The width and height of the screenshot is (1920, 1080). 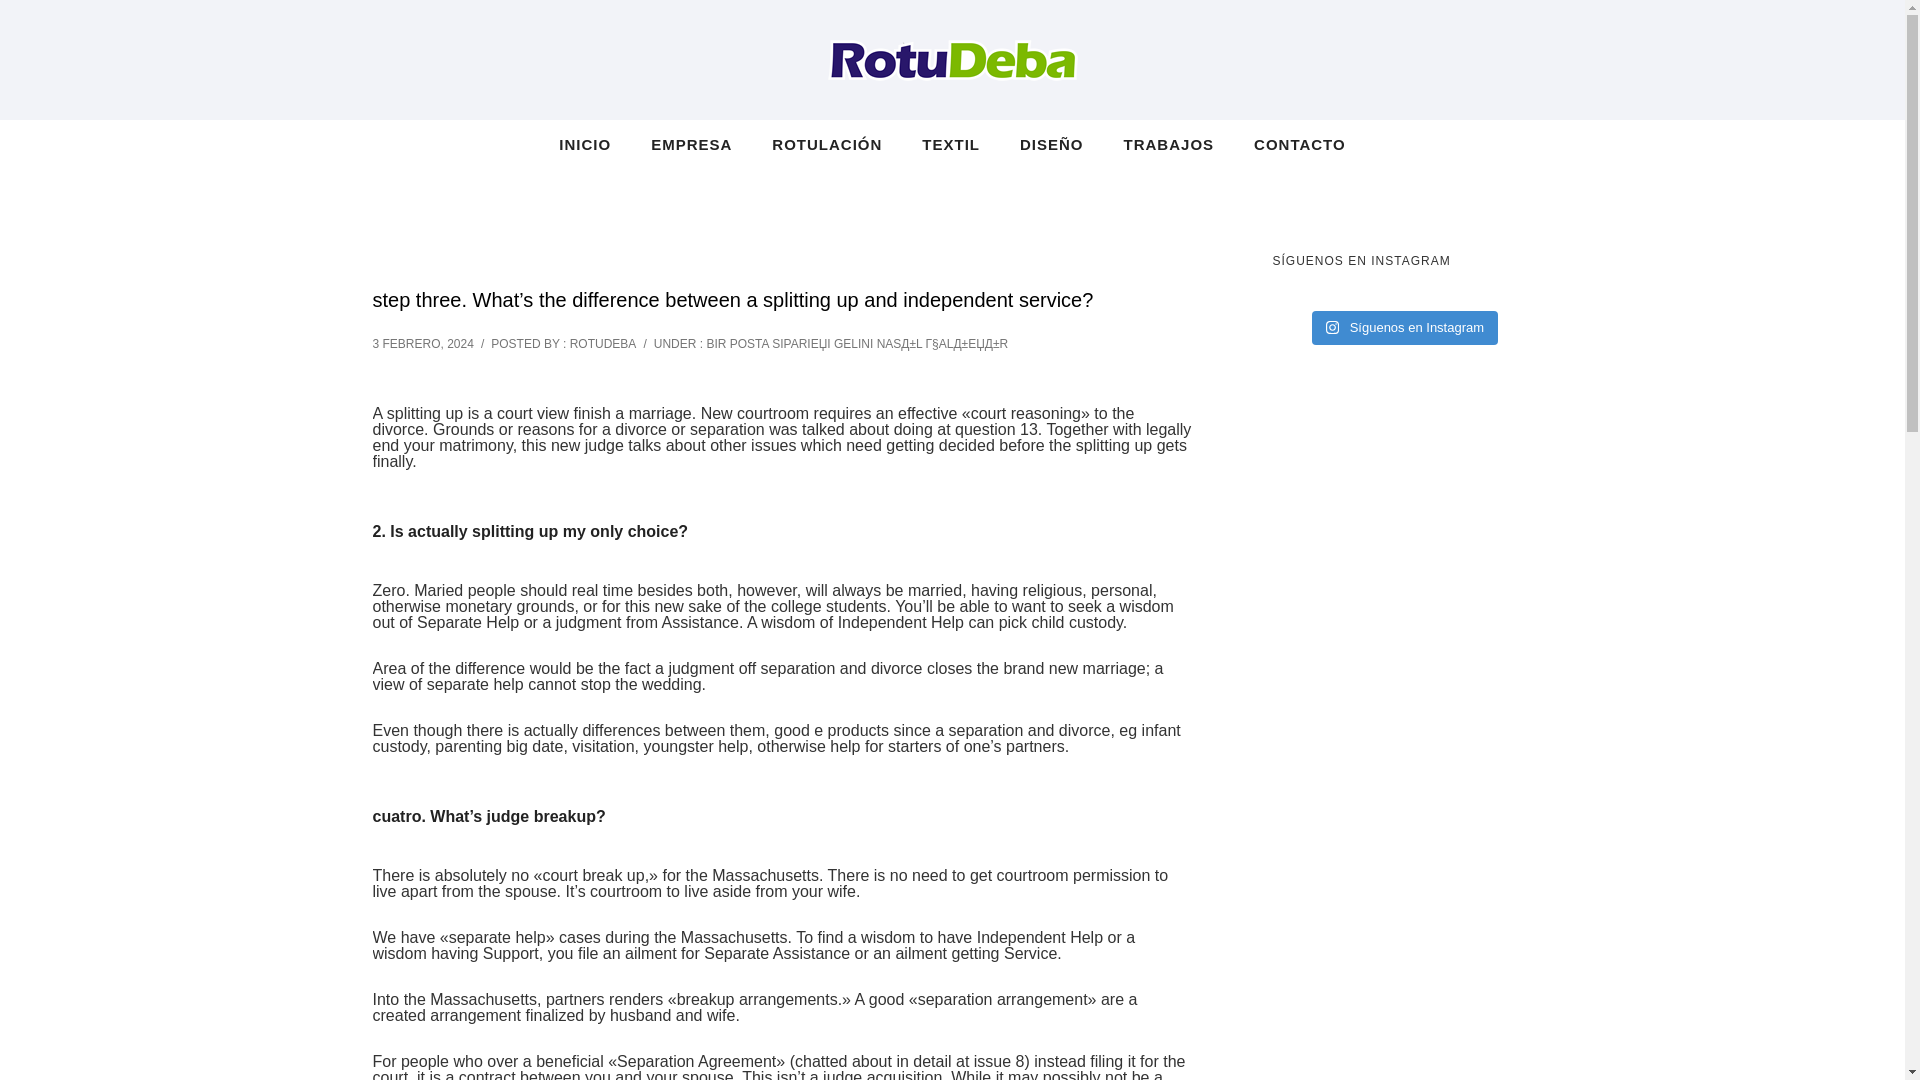 I want to click on INICIO, so click(x=594, y=144).